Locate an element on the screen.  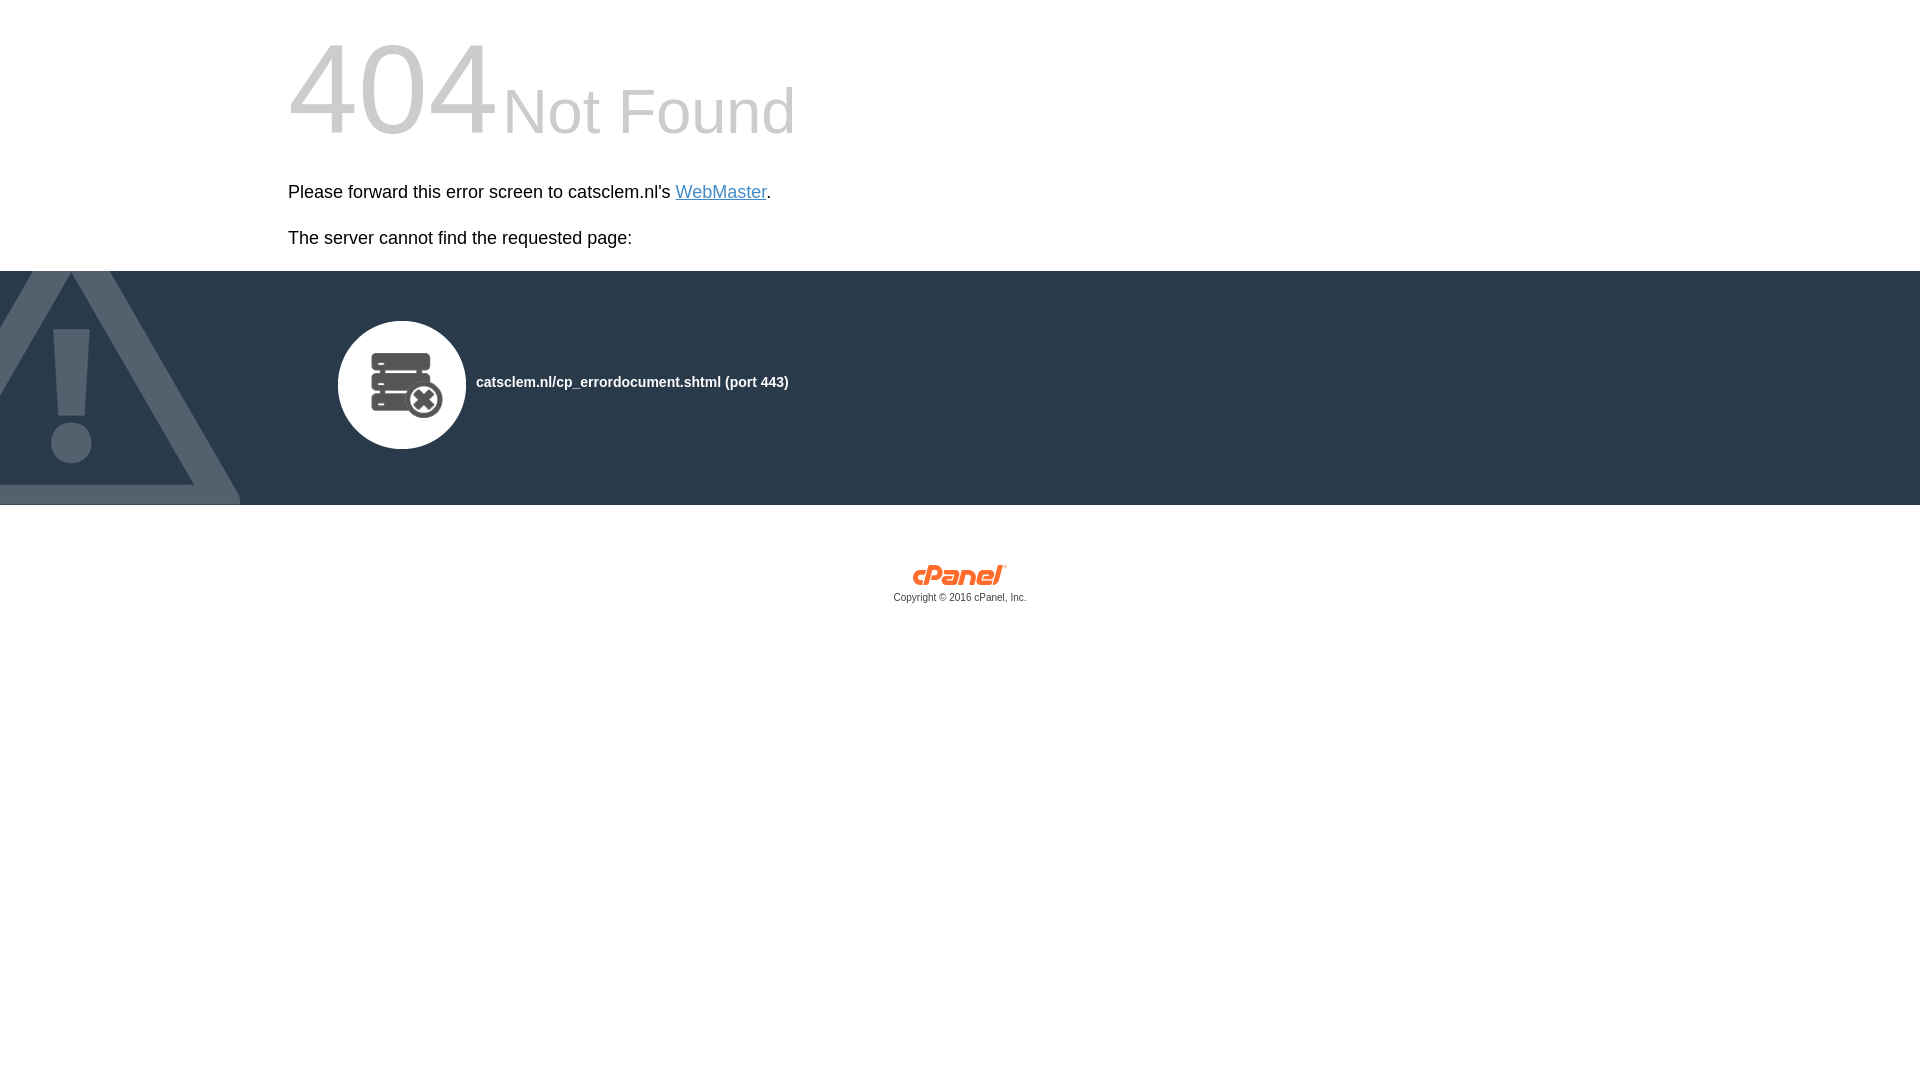
WebMaster is located at coordinates (720, 192).